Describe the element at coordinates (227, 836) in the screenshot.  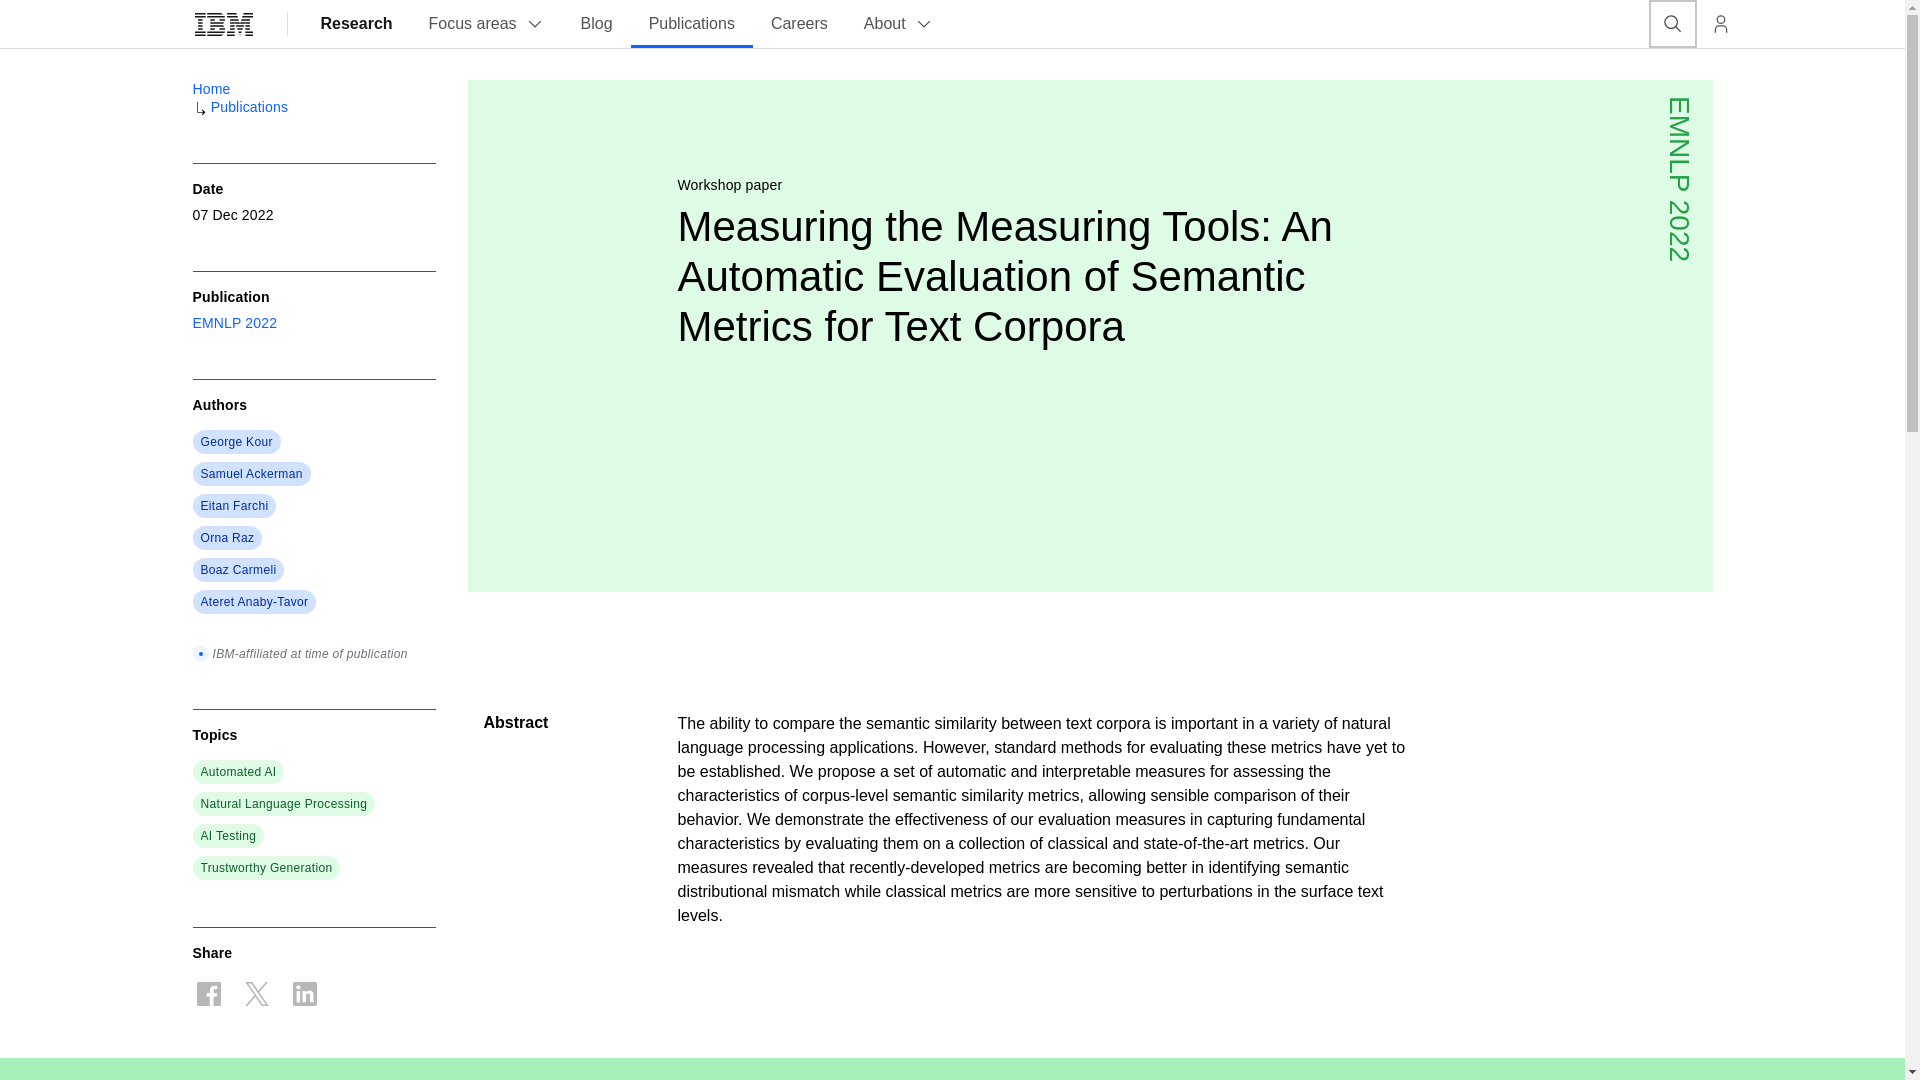
I see `AI Testing` at that location.